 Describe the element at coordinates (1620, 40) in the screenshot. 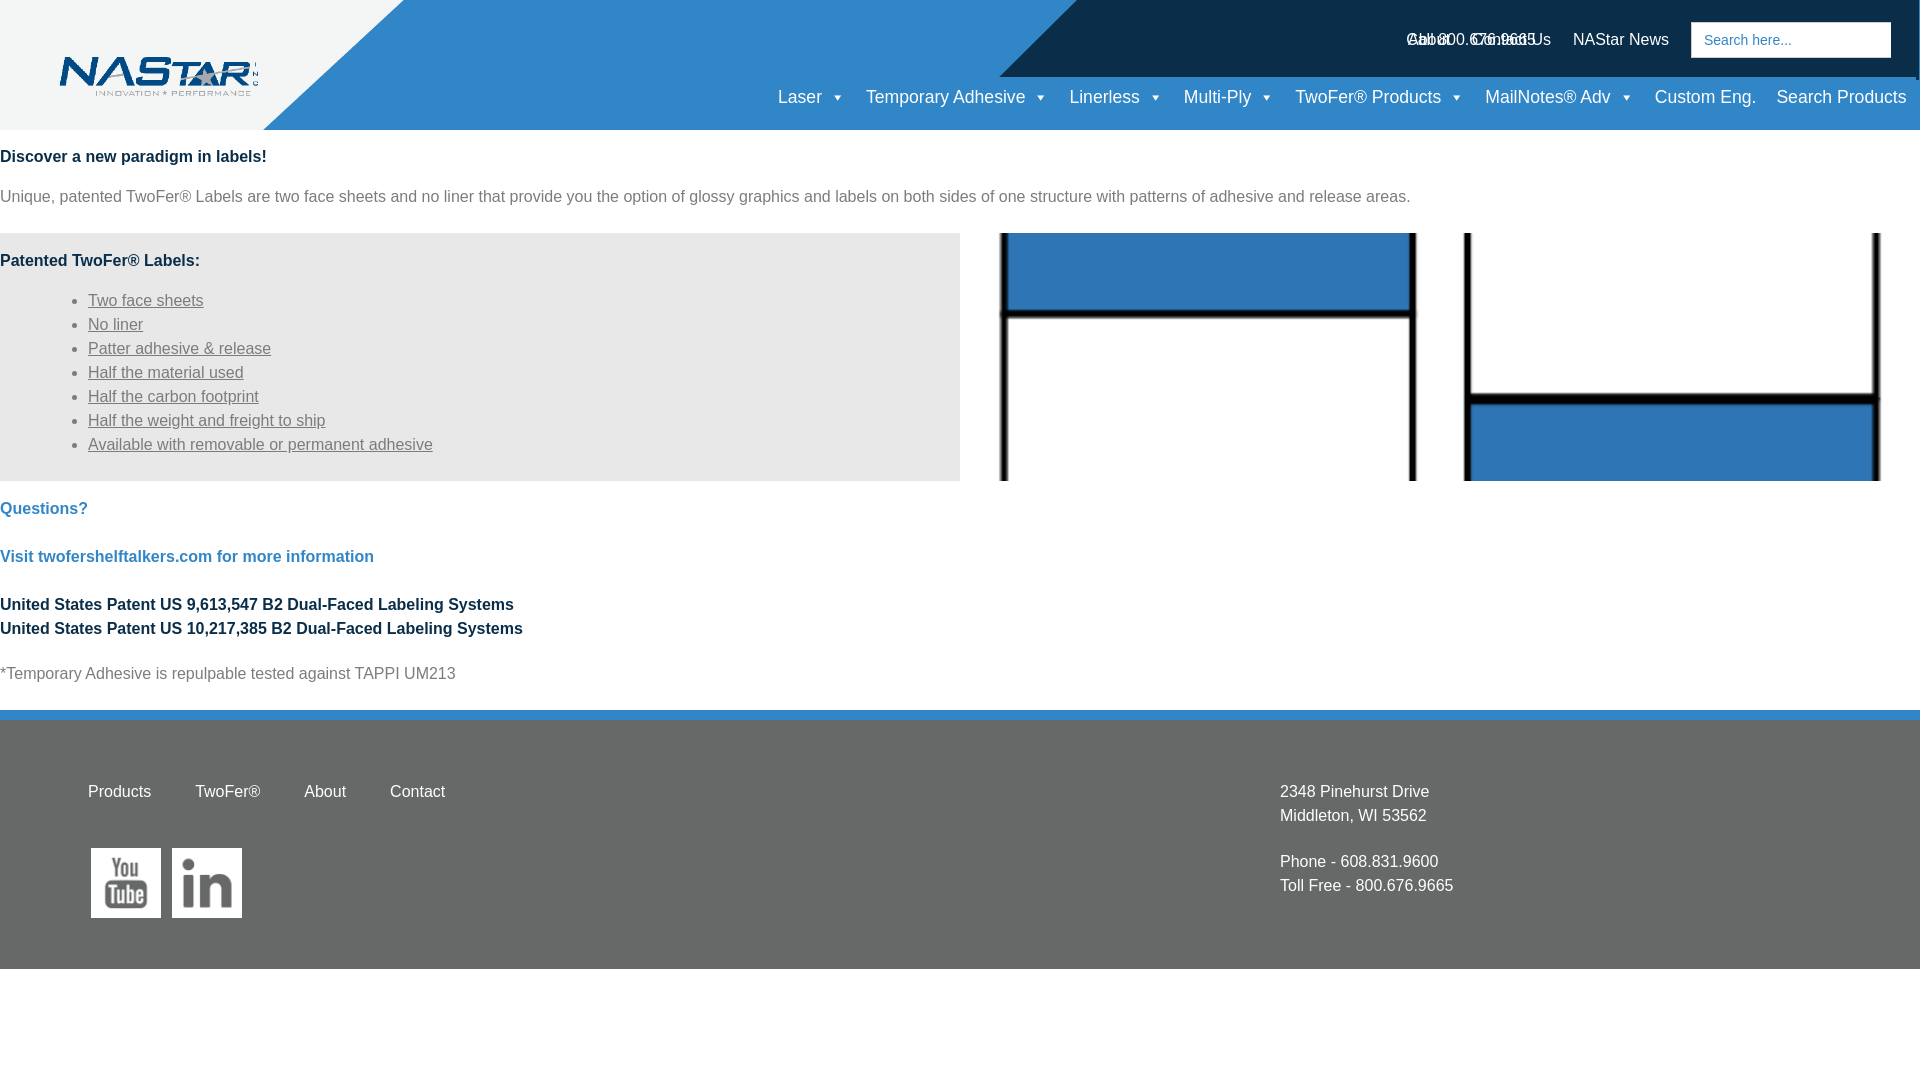

I see `NAStar News` at that location.